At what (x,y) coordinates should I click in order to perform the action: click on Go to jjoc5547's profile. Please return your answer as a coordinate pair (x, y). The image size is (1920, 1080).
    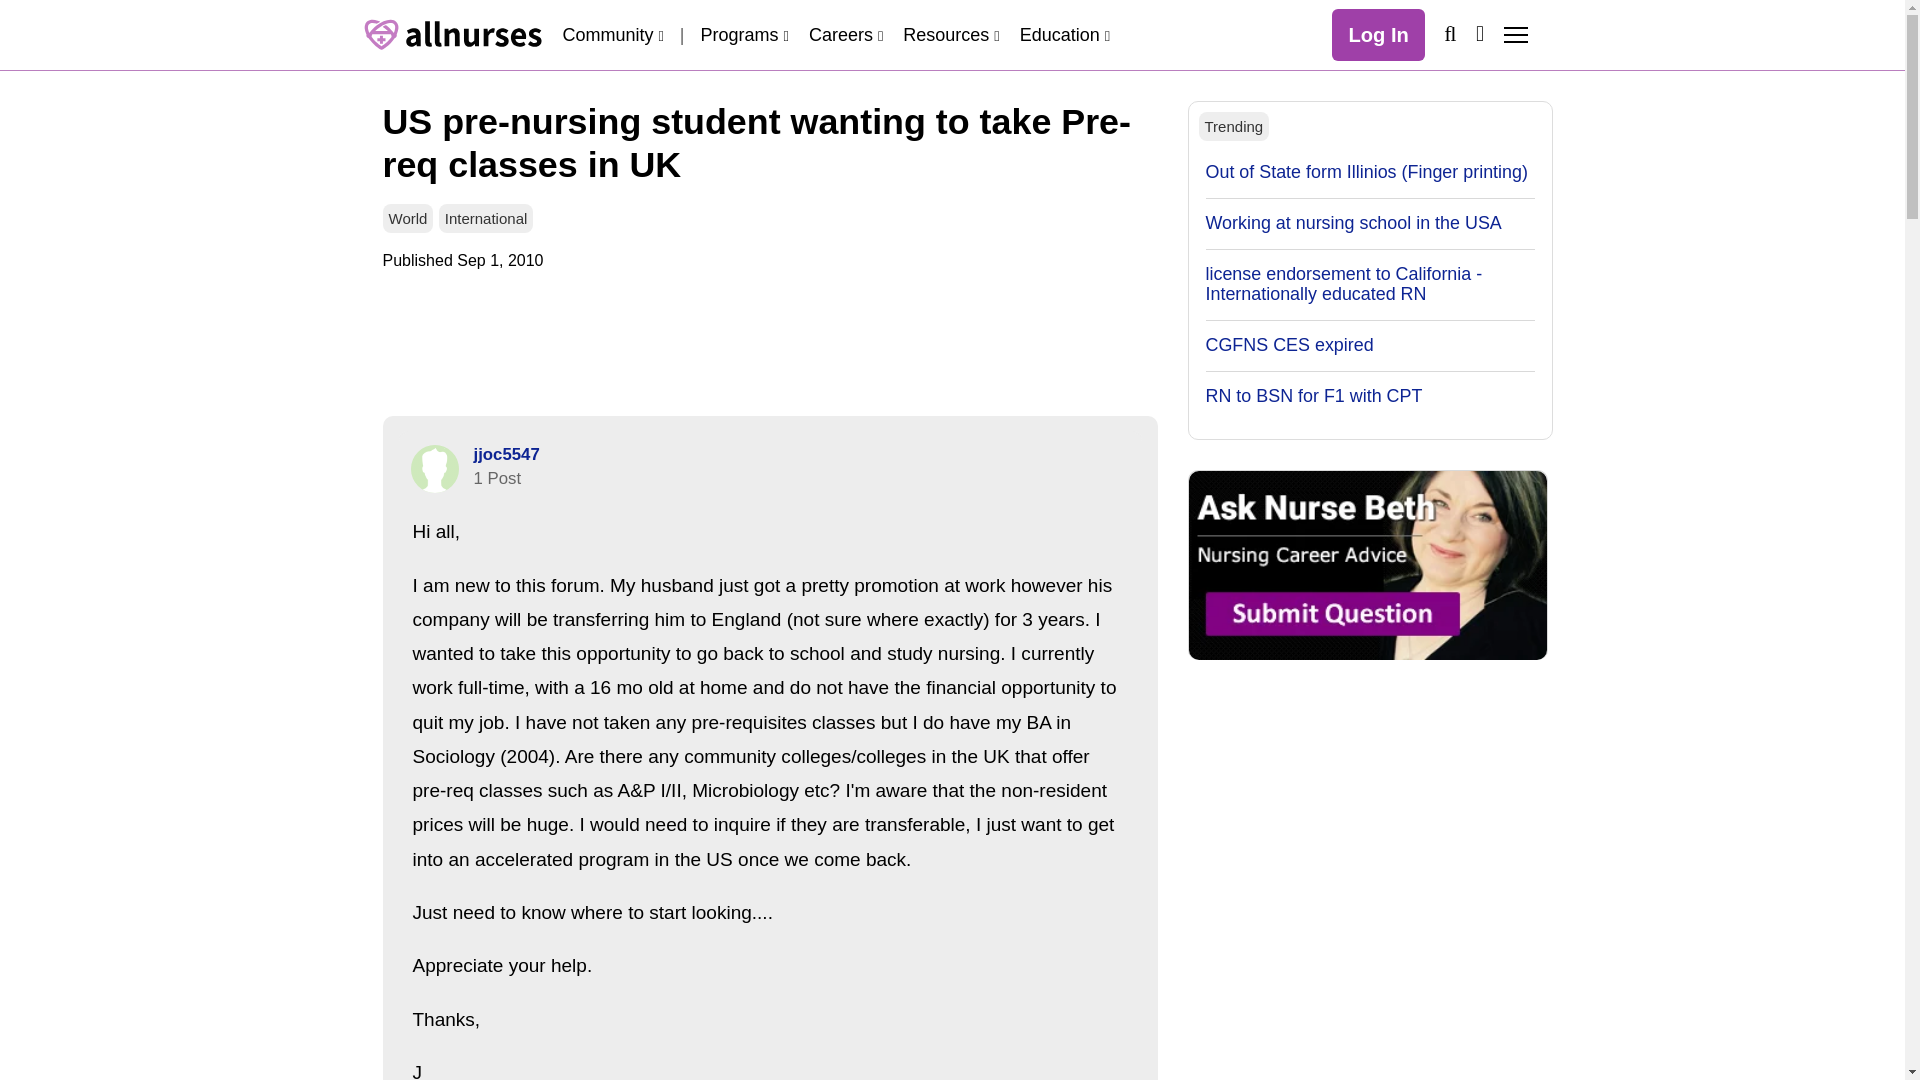
    Looking at the image, I should click on (506, 454).